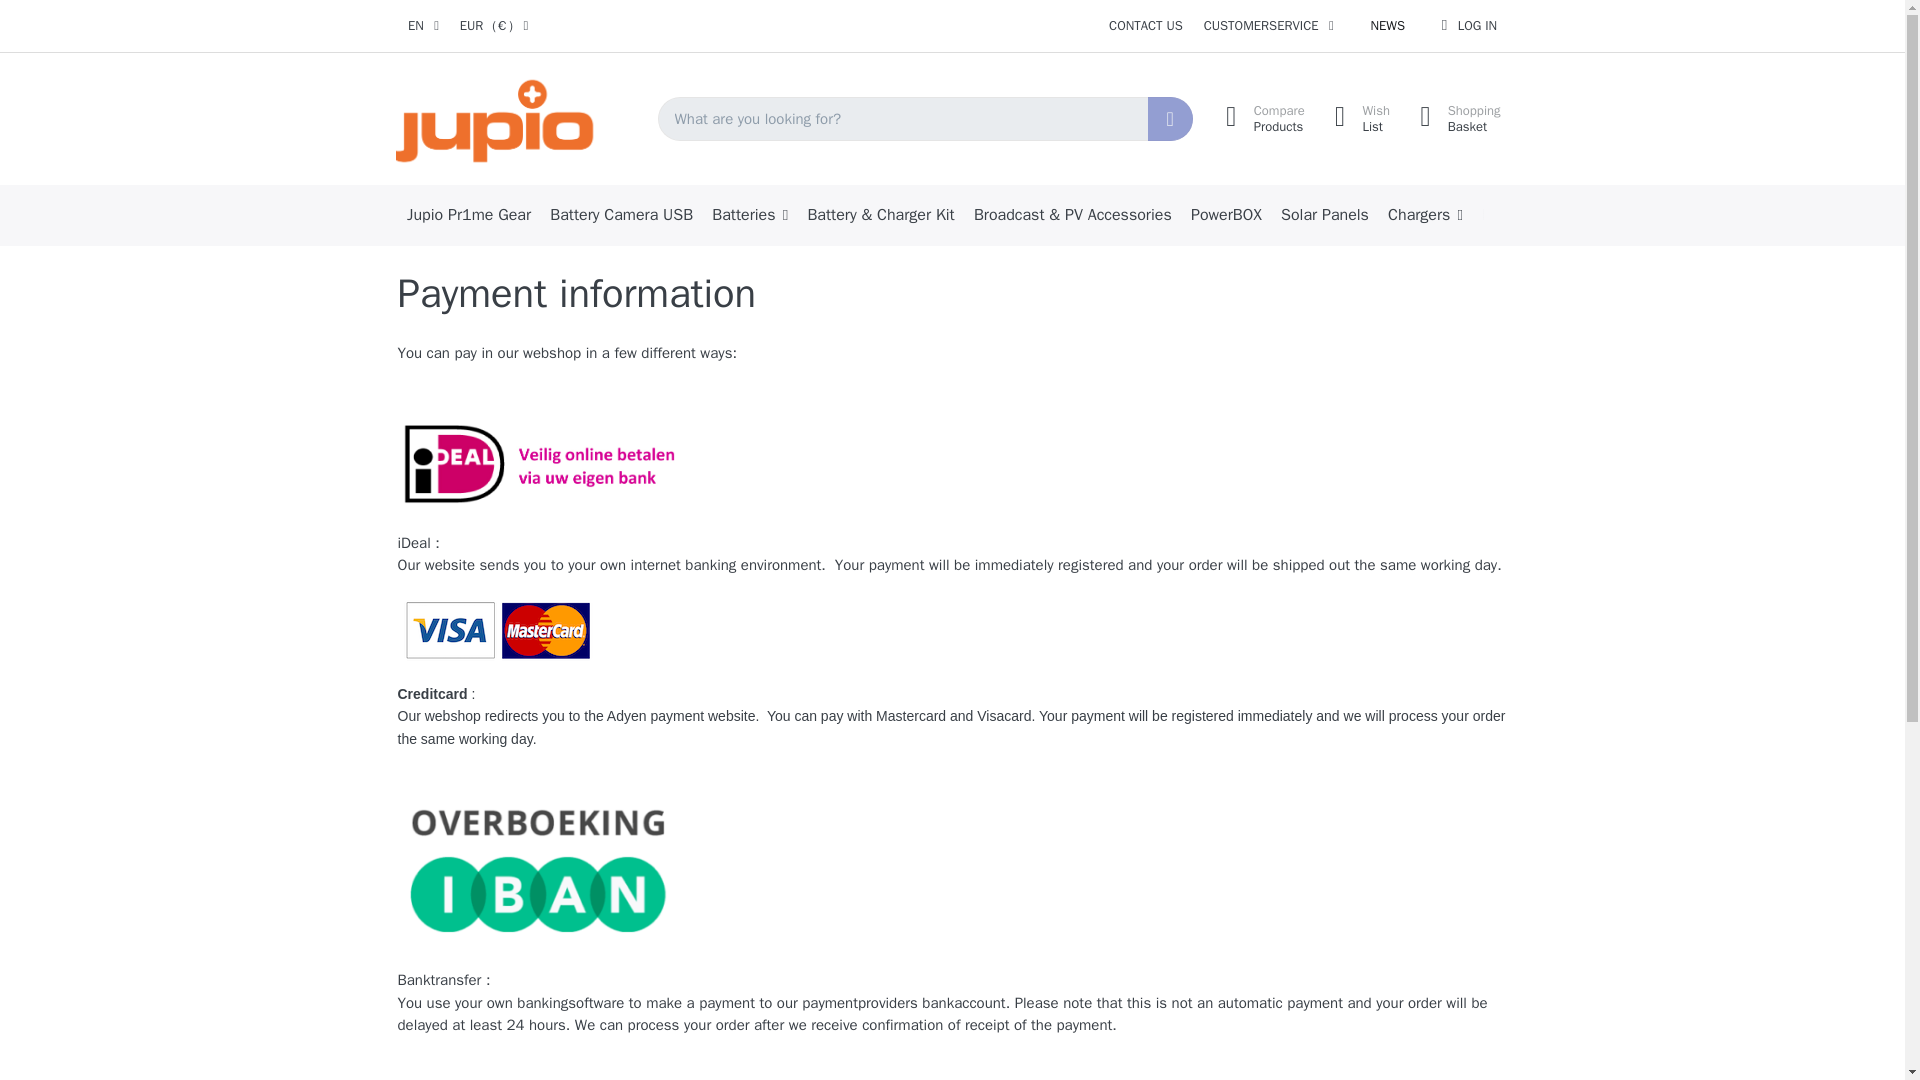  I want to click on Solar Panels, so click(1324, 215).